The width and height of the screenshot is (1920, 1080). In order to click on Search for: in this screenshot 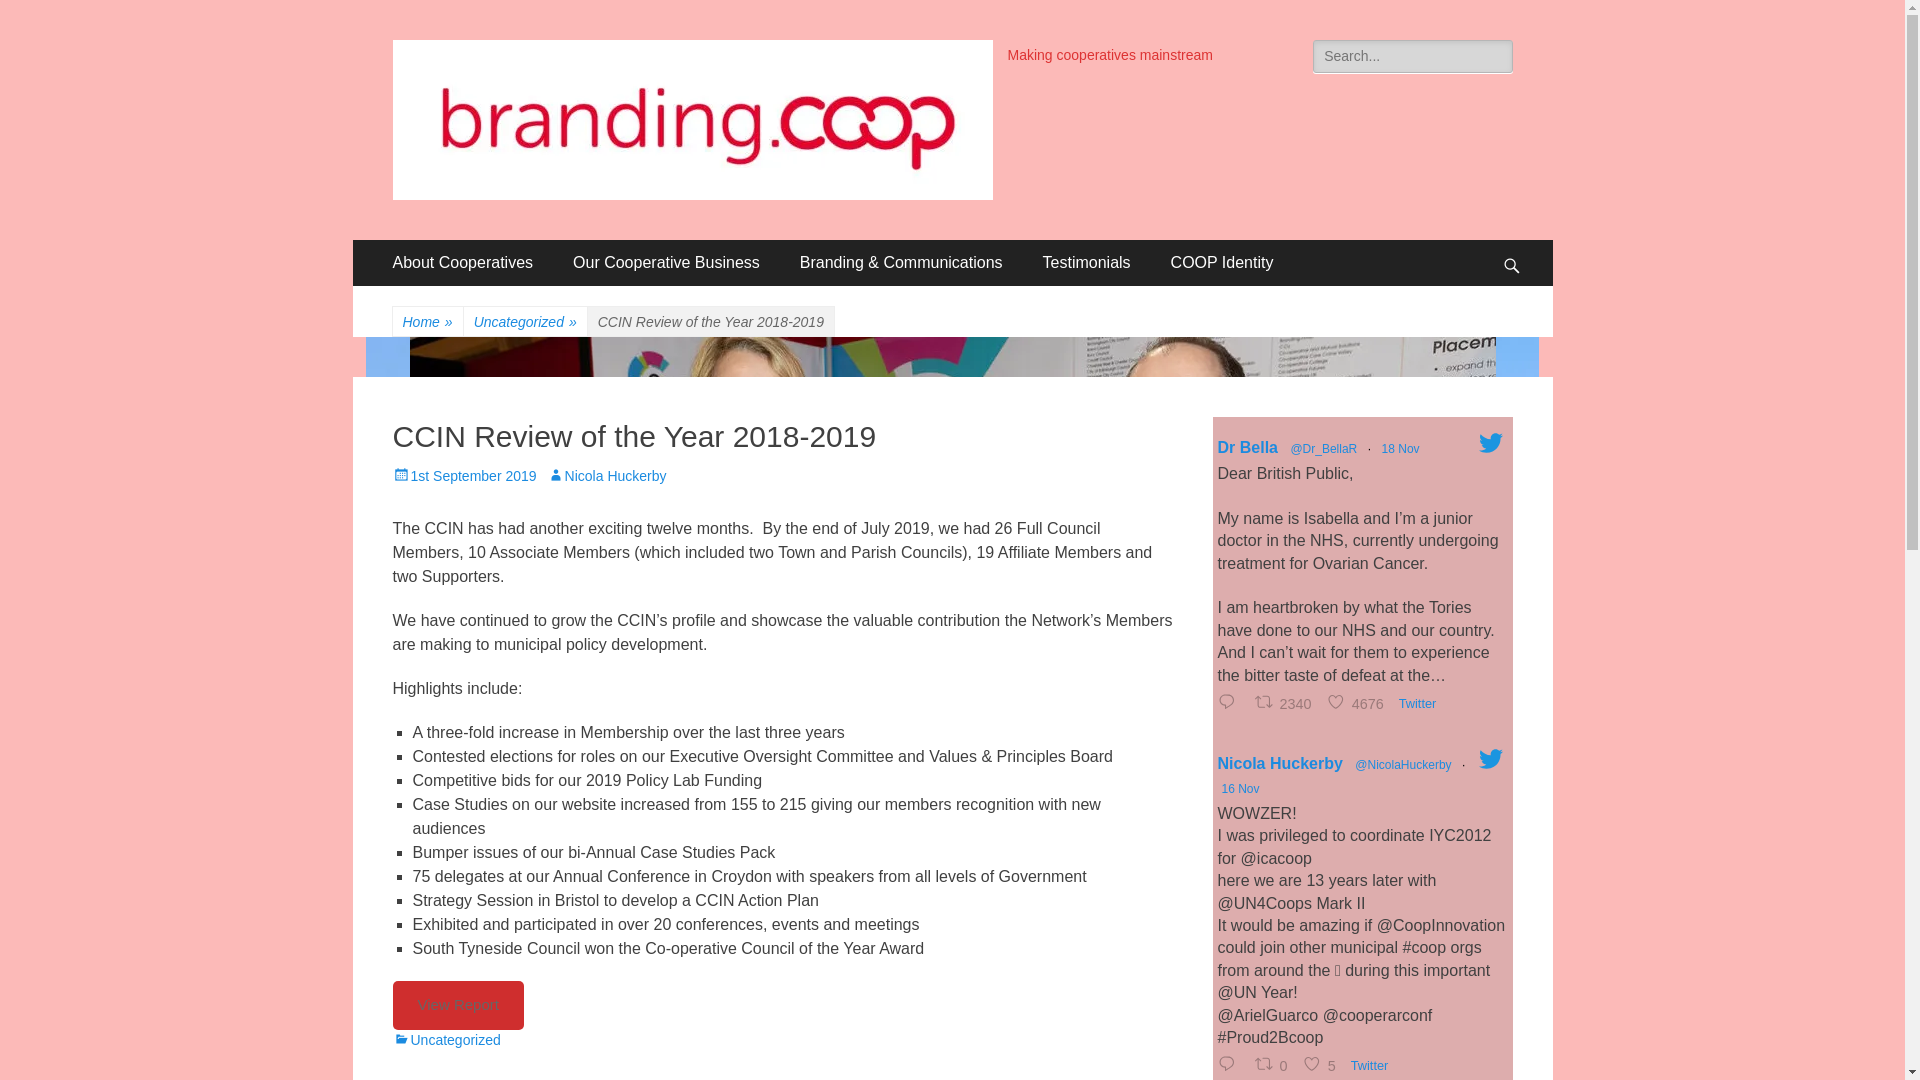, I will do `click(1412, 56)`.